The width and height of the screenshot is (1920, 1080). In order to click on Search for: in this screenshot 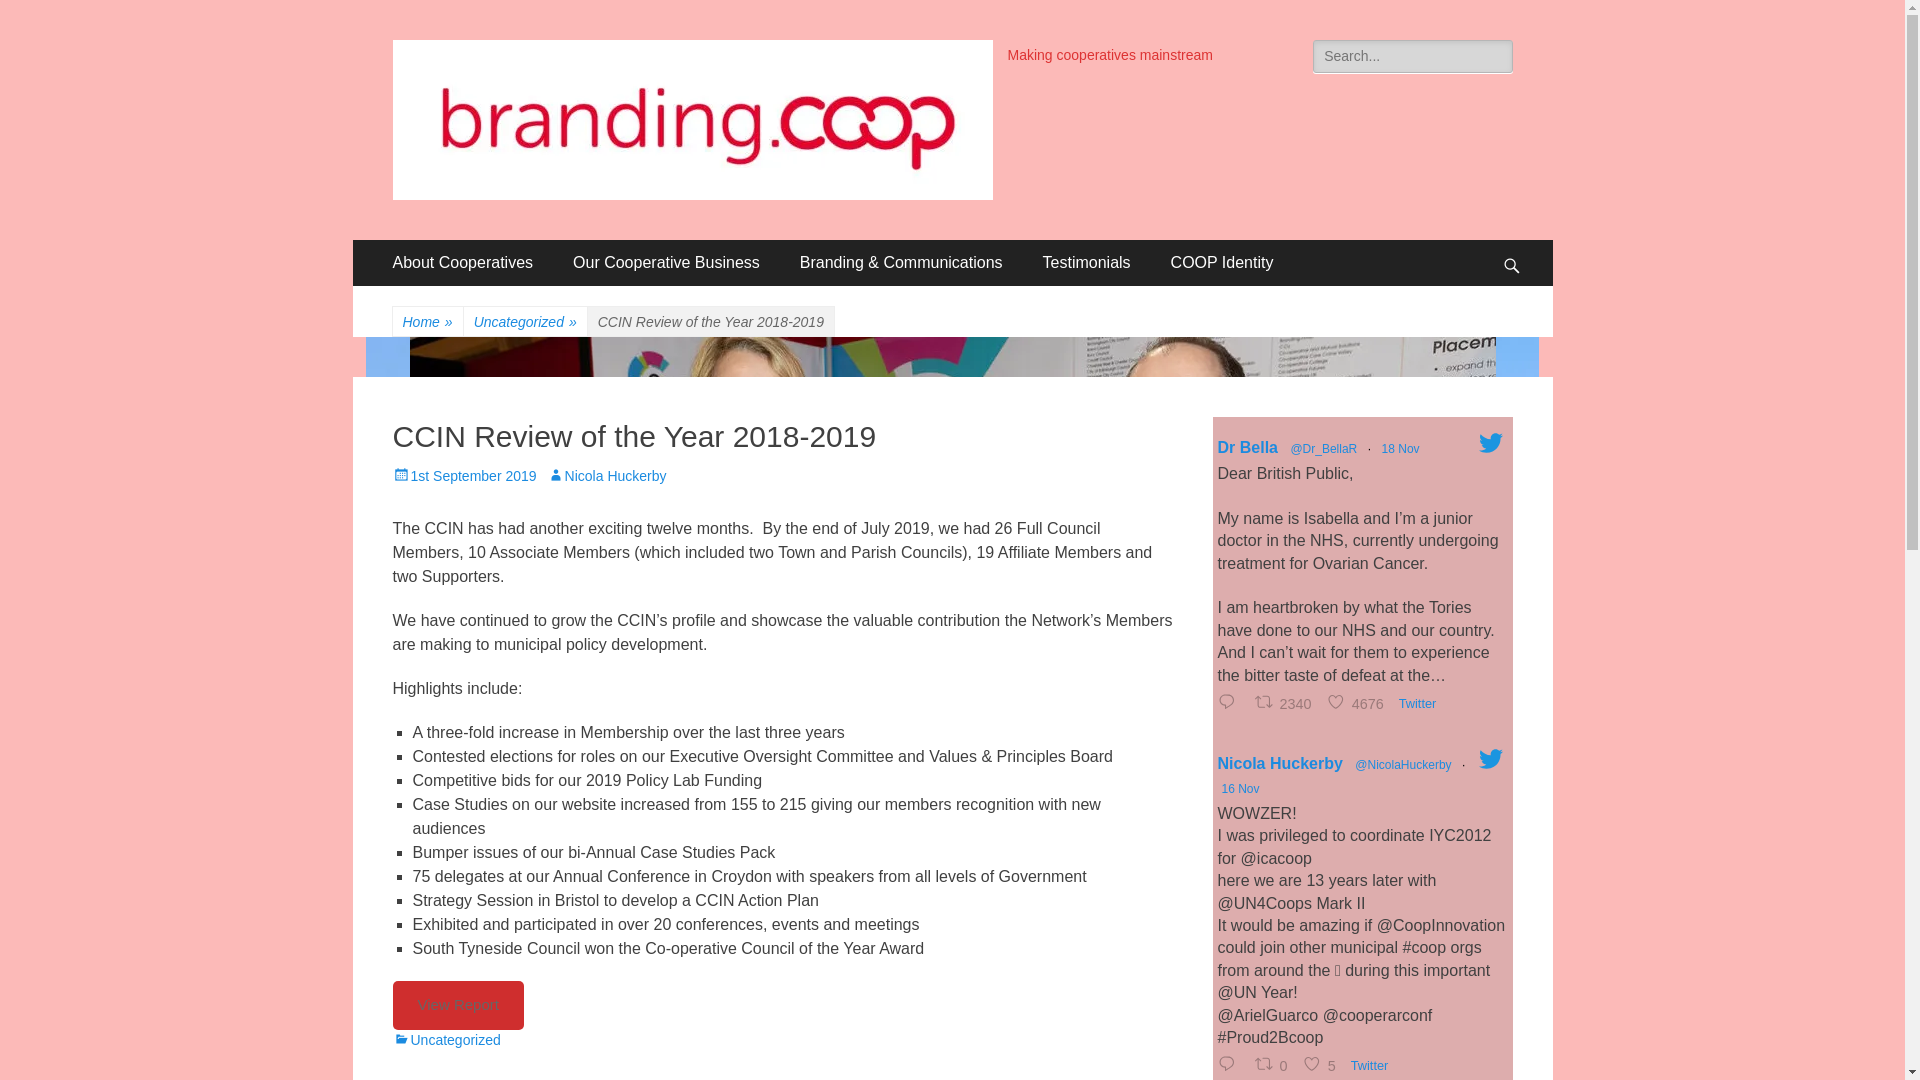, I will do `click(1412, 56)`.